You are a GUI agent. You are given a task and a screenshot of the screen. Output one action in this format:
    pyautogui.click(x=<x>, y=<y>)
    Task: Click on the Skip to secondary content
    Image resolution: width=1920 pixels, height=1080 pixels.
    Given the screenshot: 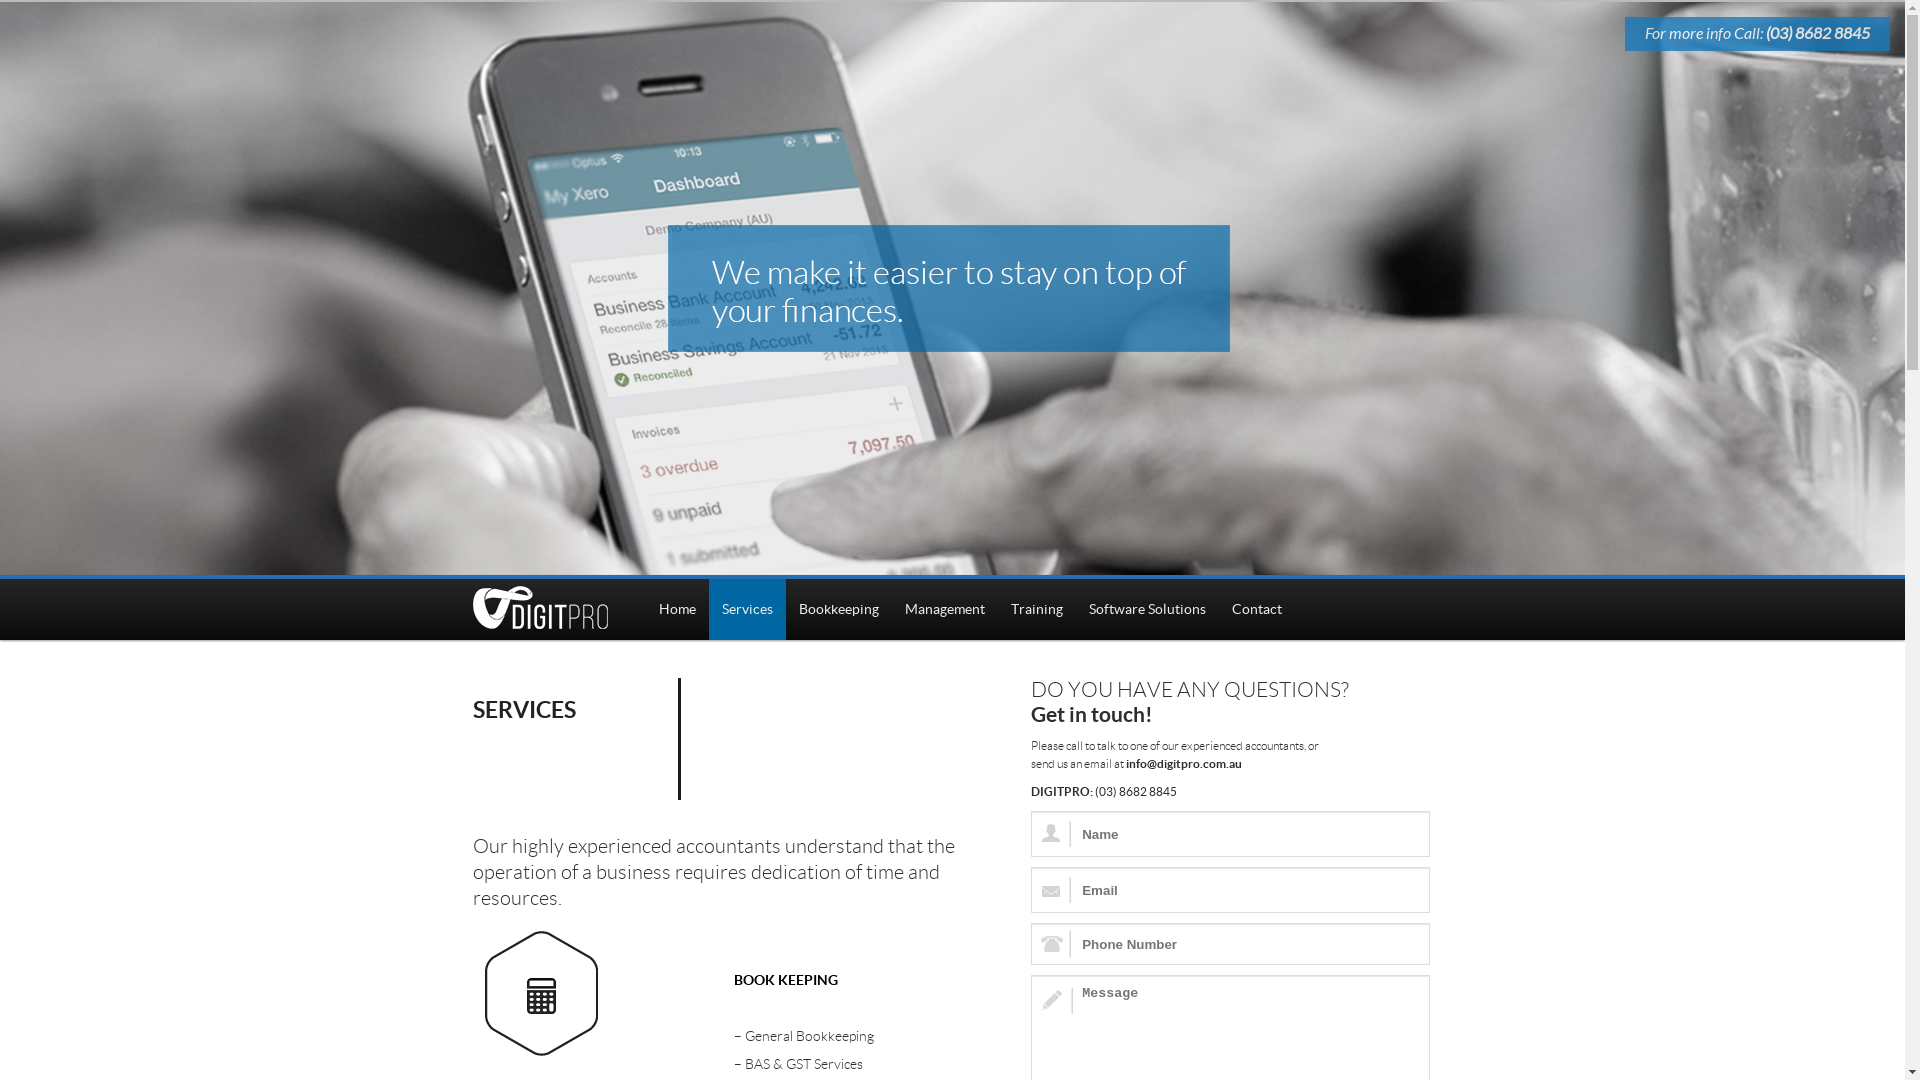 What is the action you would take?
    pyautogui.click(x=680, y=612)
    